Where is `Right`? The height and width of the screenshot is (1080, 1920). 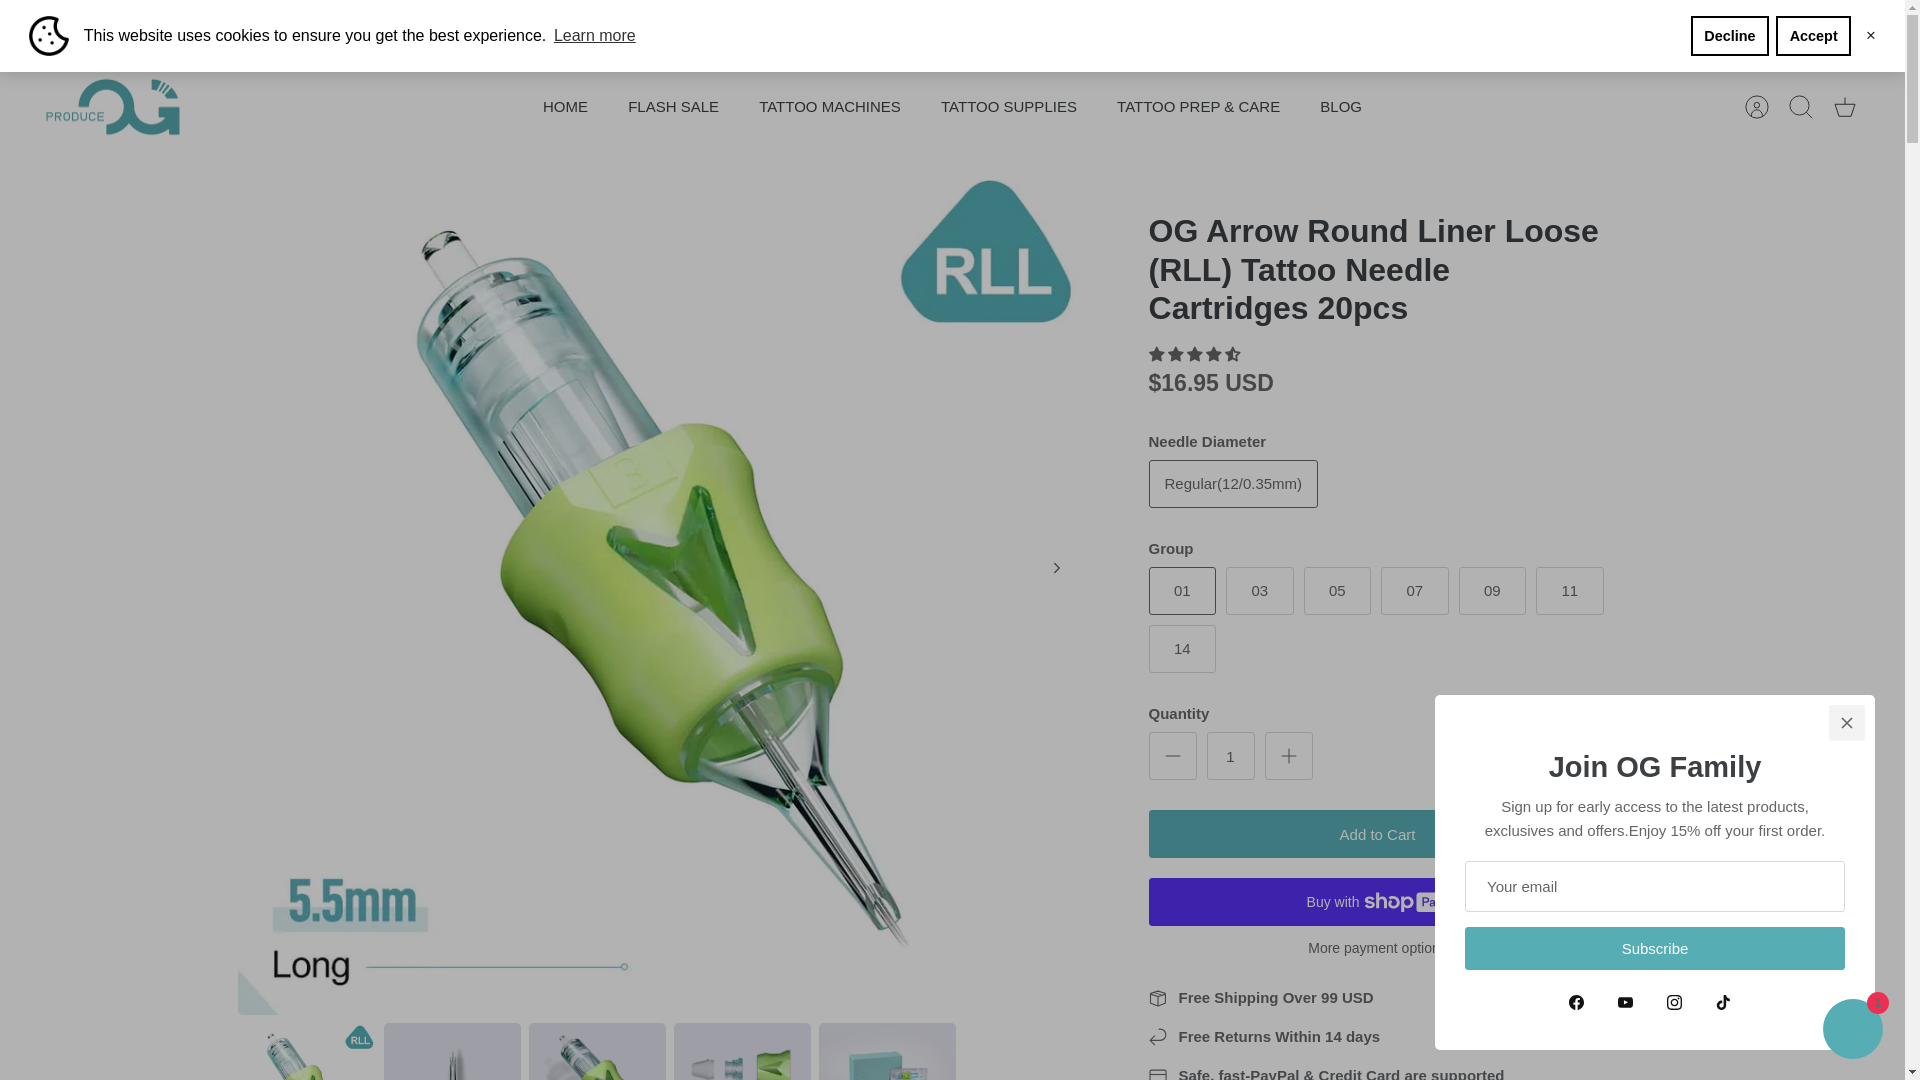
Right is located at coordinates (1056, 568).